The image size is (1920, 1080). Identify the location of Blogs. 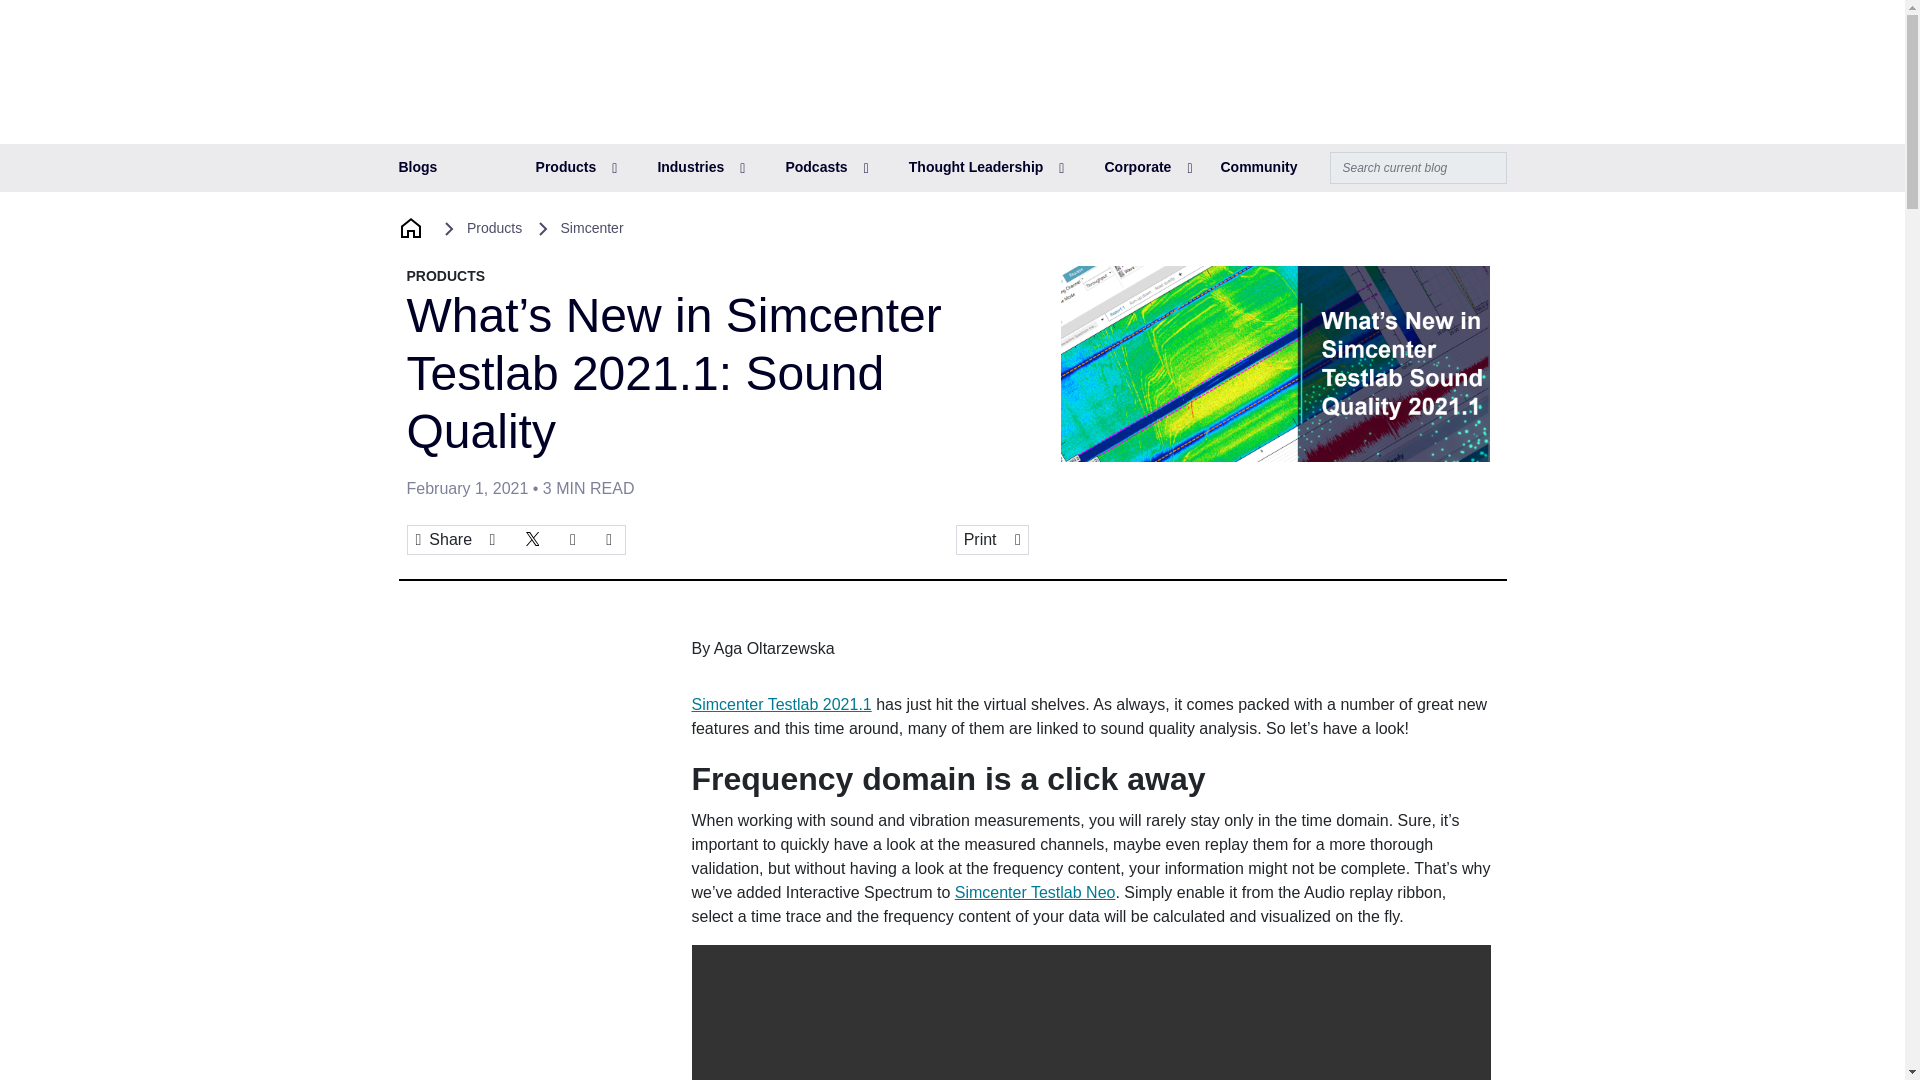
(417, 168).